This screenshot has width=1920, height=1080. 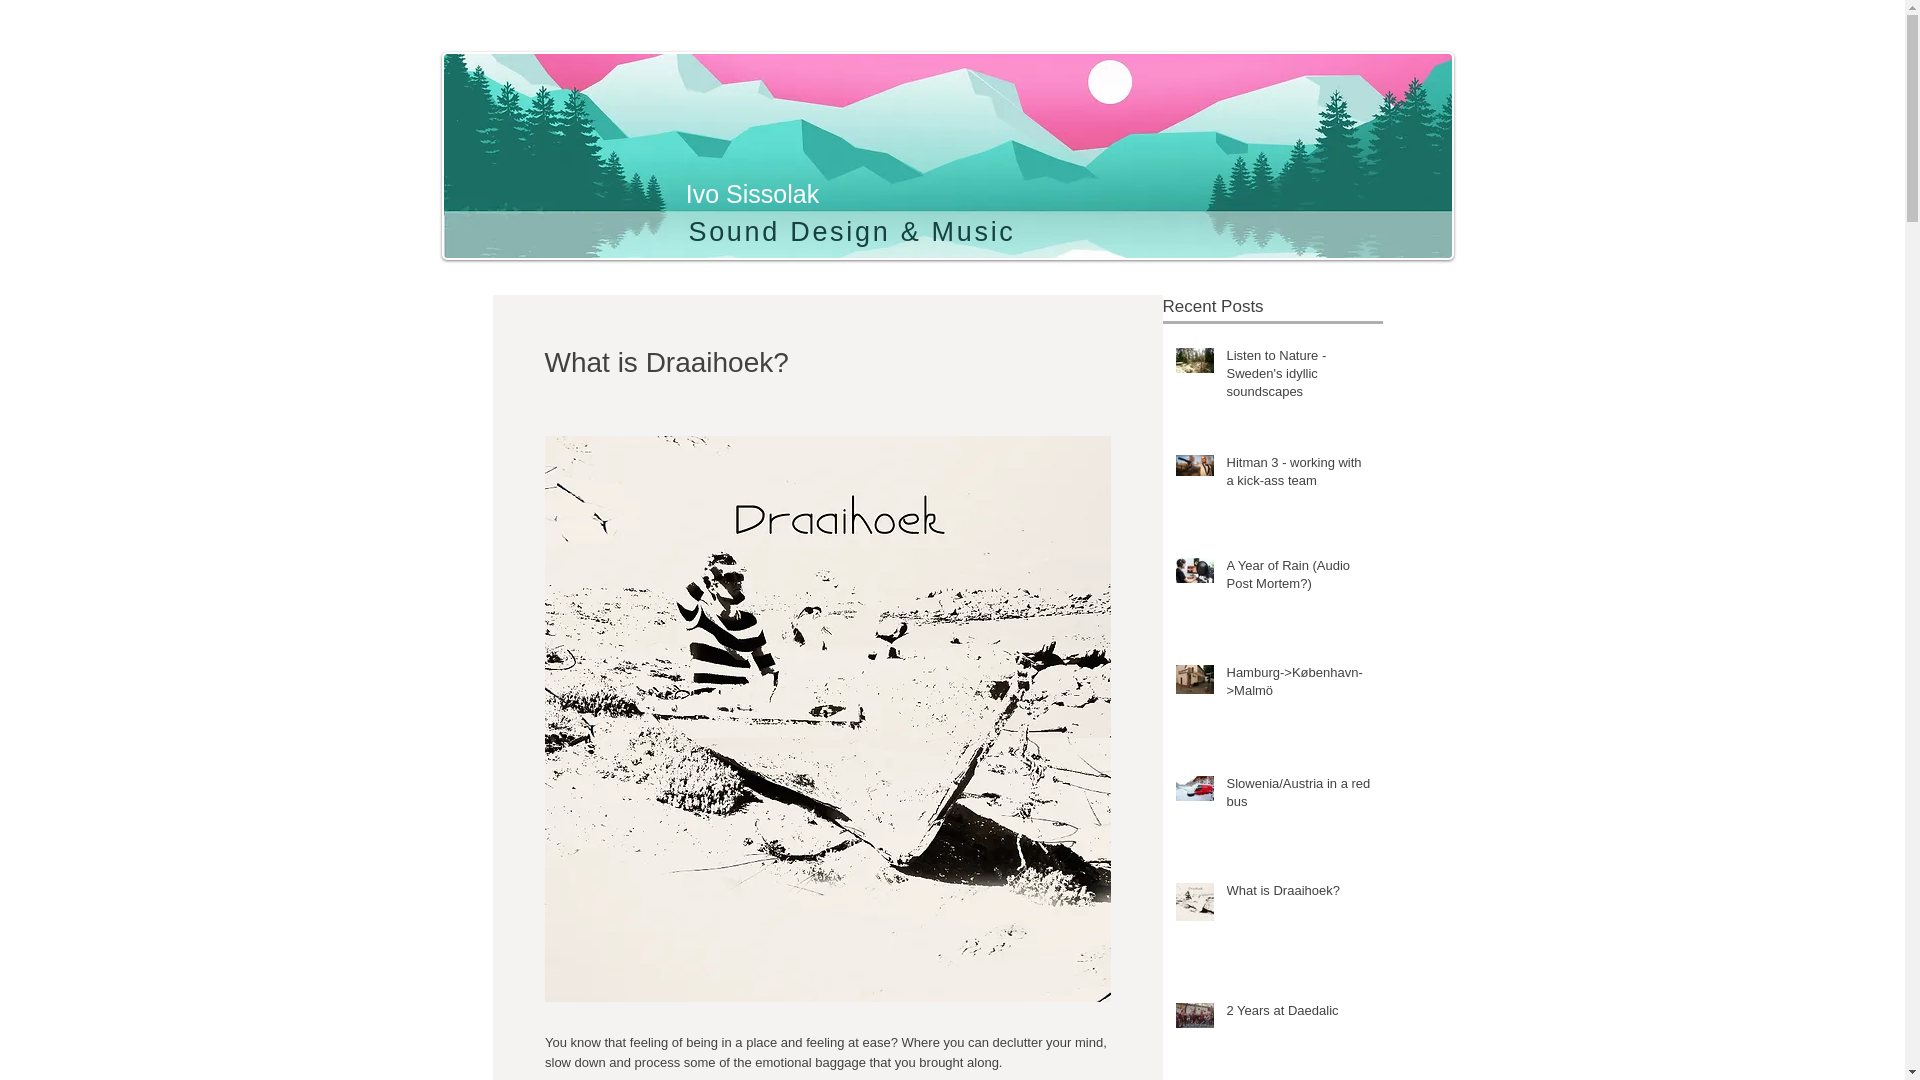 I want to click on What is Draaihoek?, so click(x=1298, y=895).